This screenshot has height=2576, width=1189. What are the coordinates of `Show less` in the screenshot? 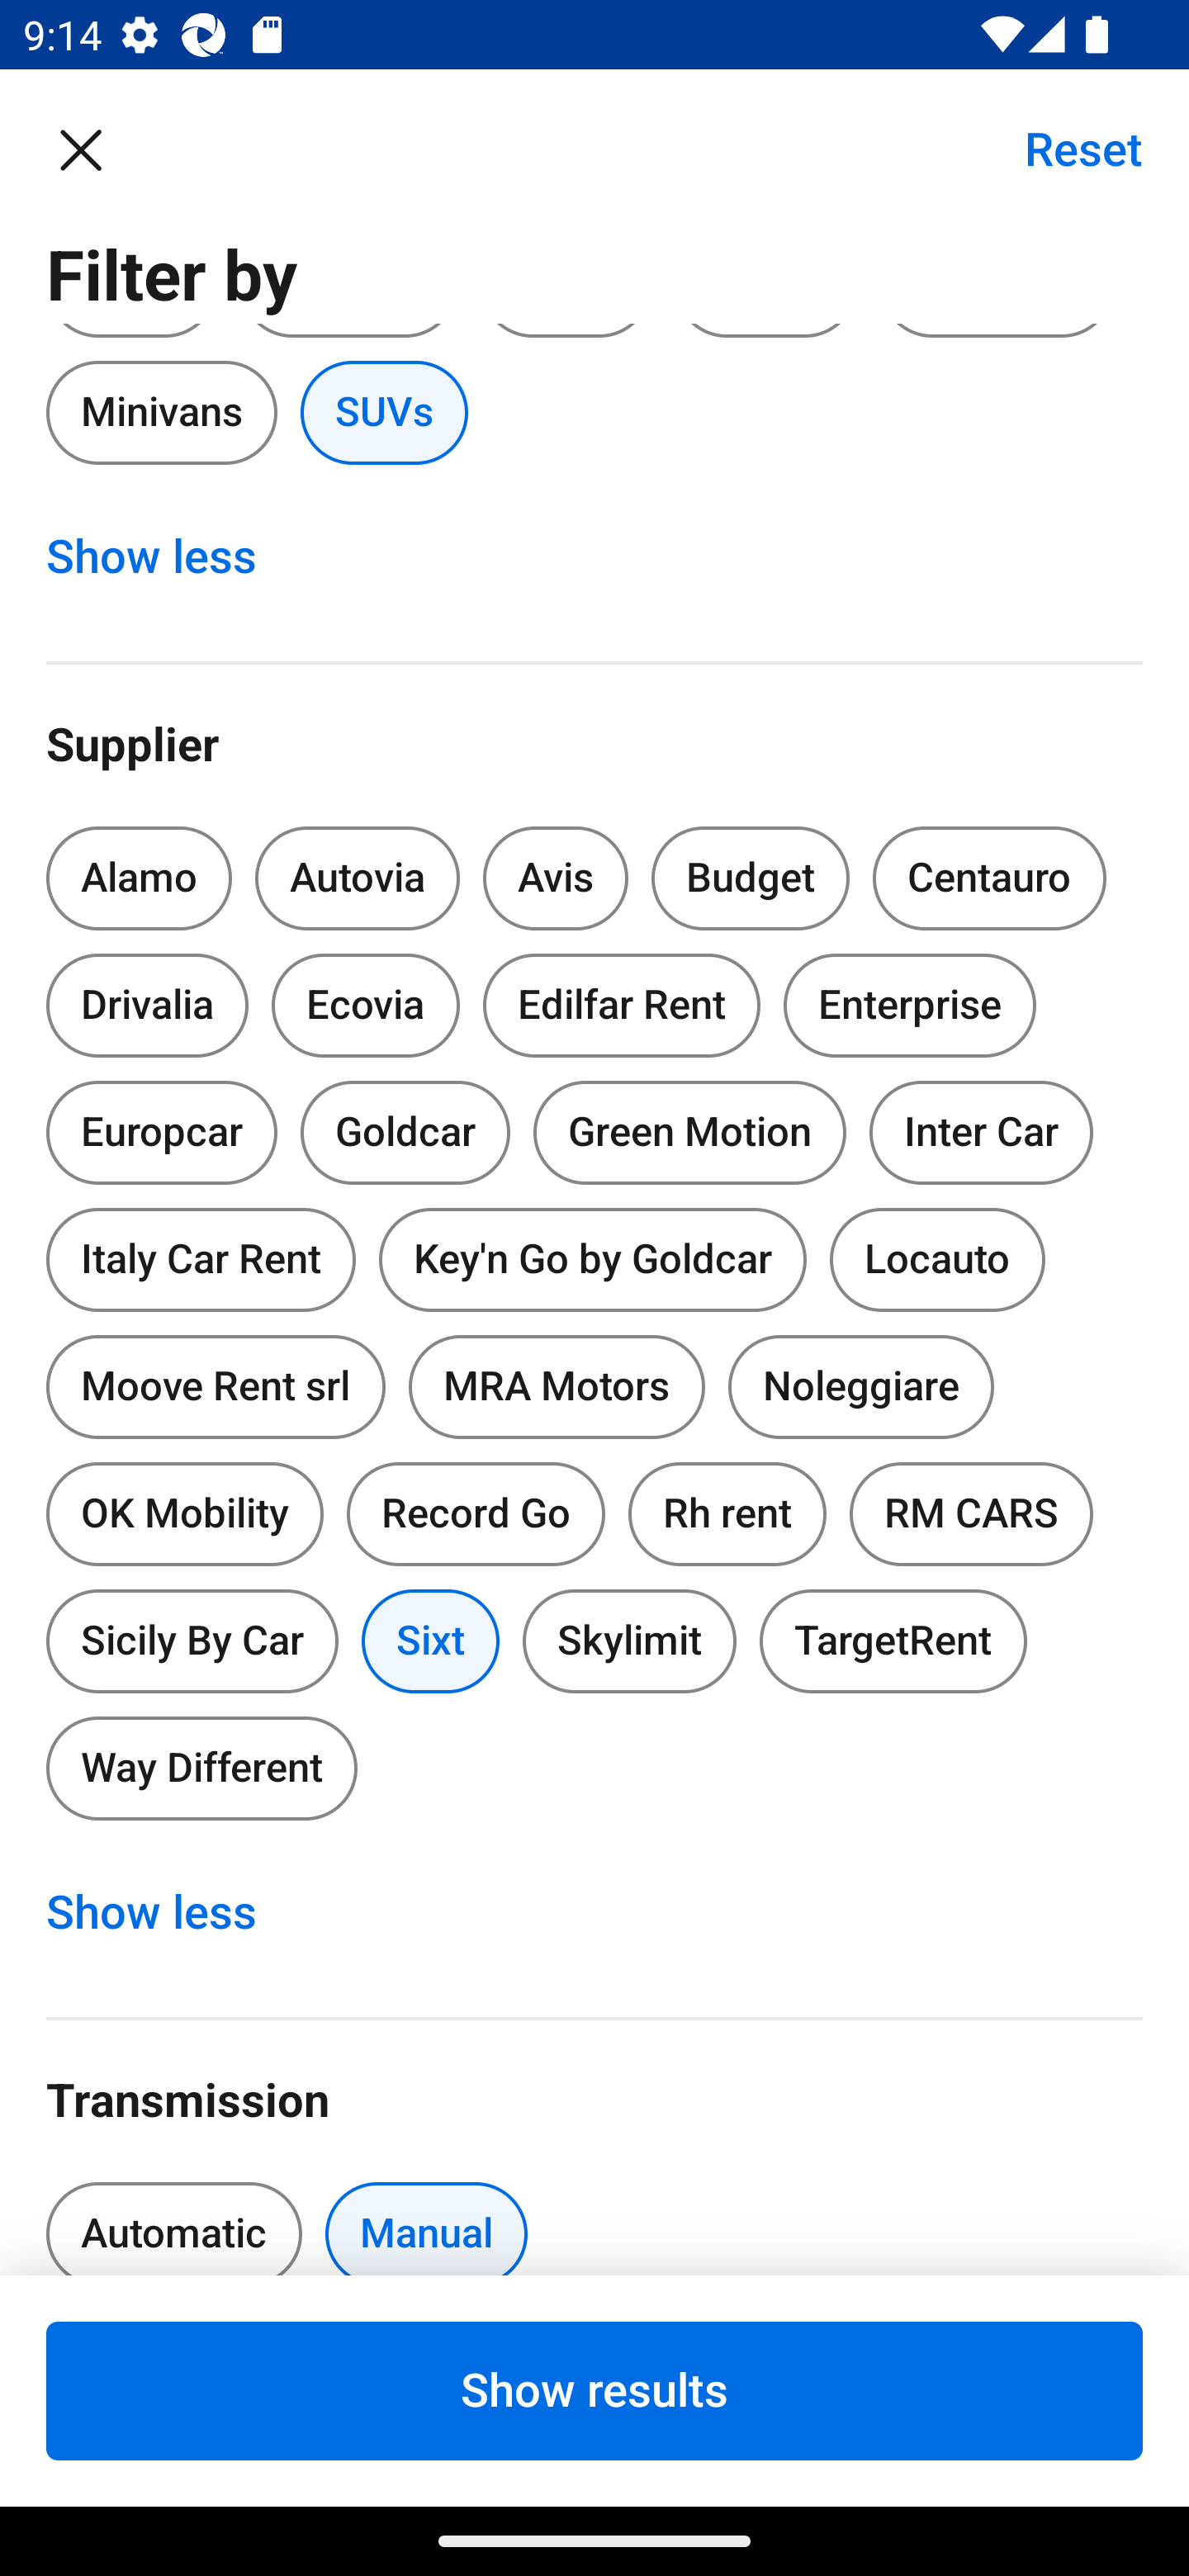 It's located at (168, 556).